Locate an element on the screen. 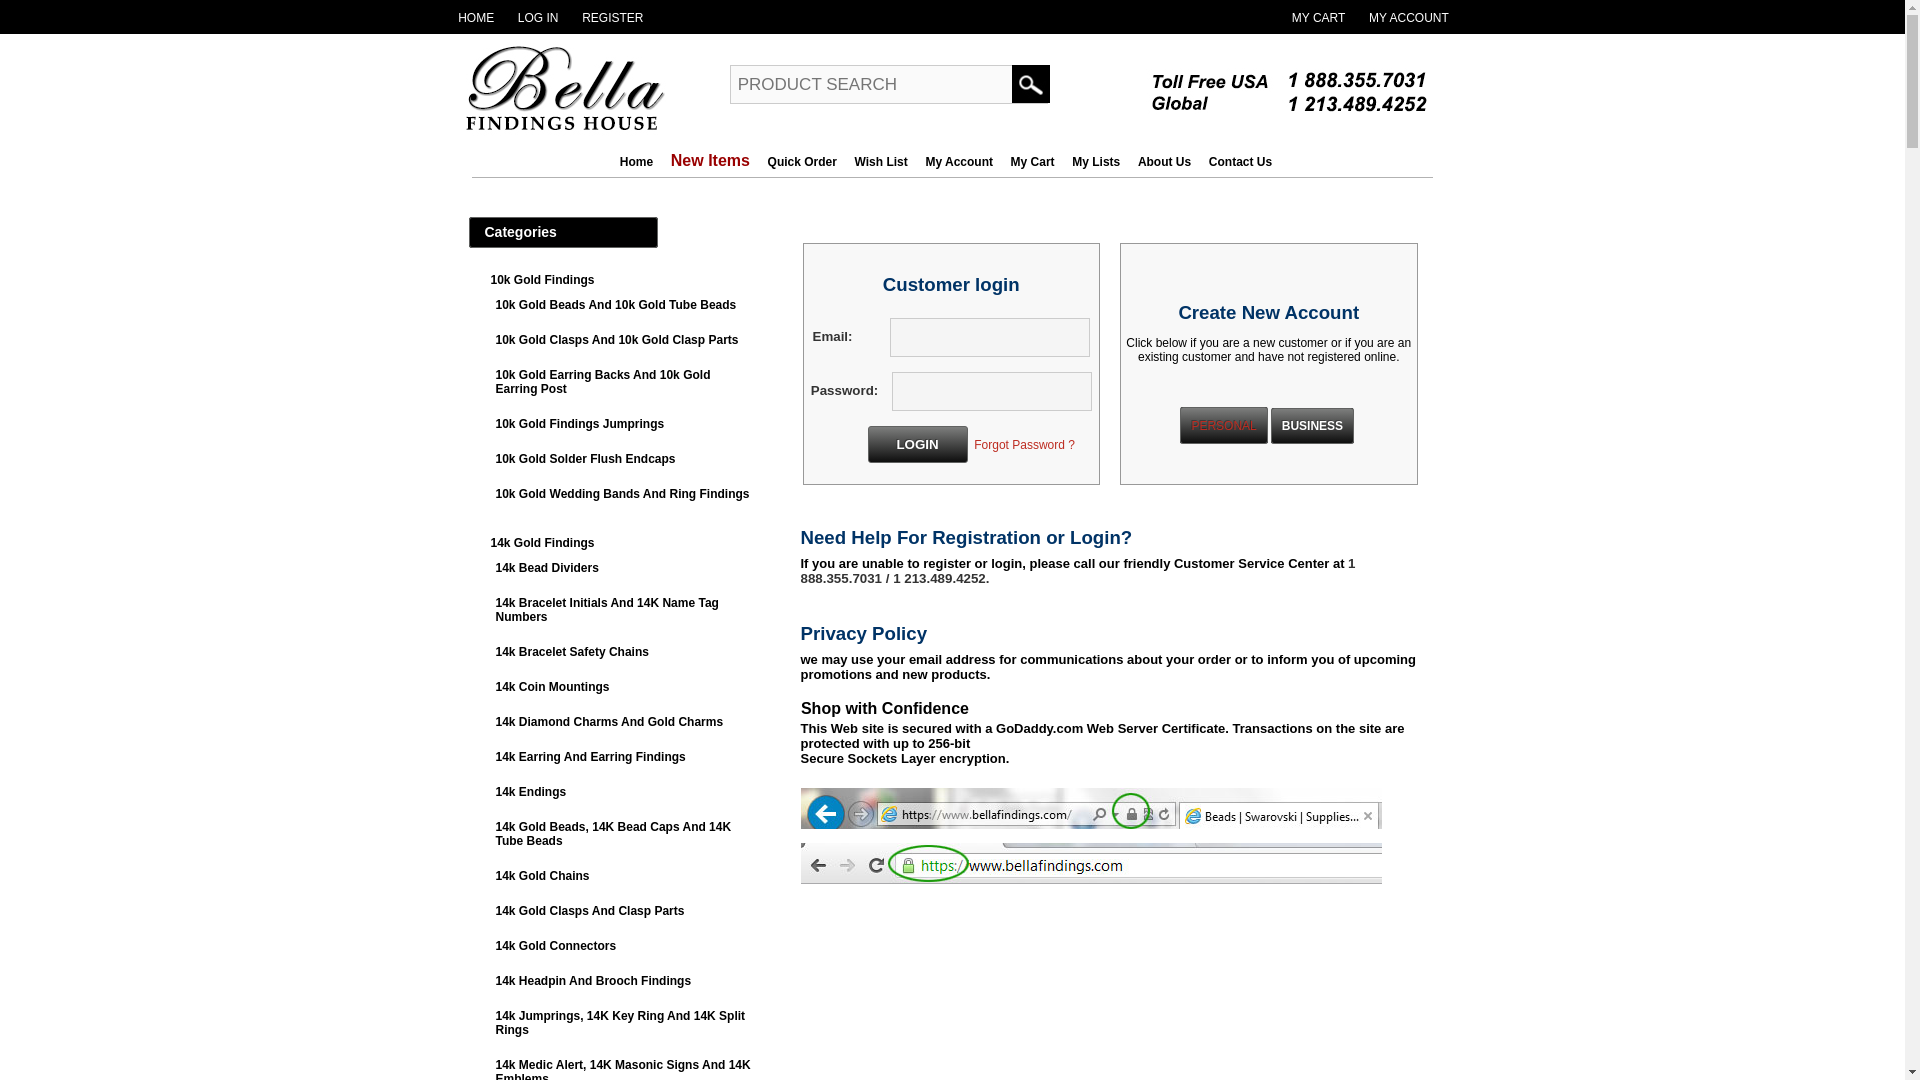 This screenshot has width=1920, height=1080. My Cart is located at coordinates (1318, 16).